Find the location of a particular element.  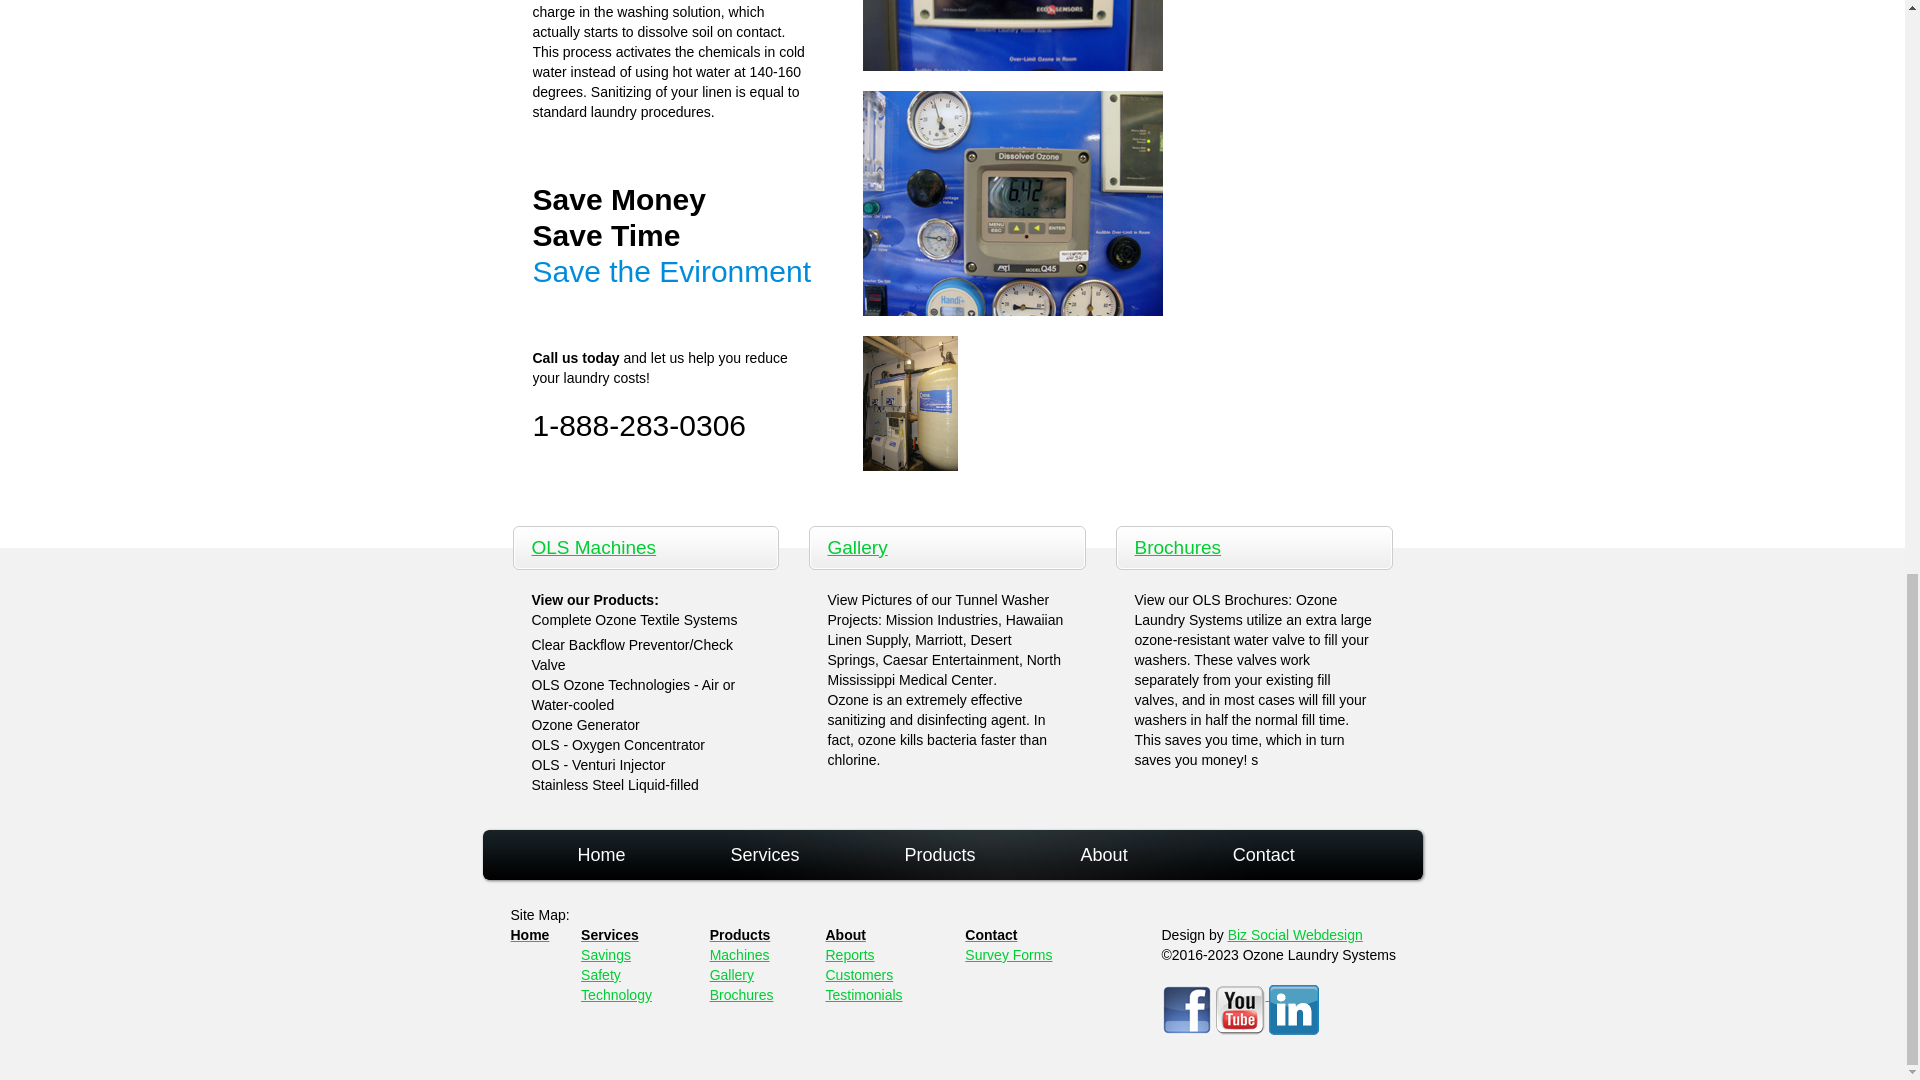

Reports is located at coordinates (850, 955).